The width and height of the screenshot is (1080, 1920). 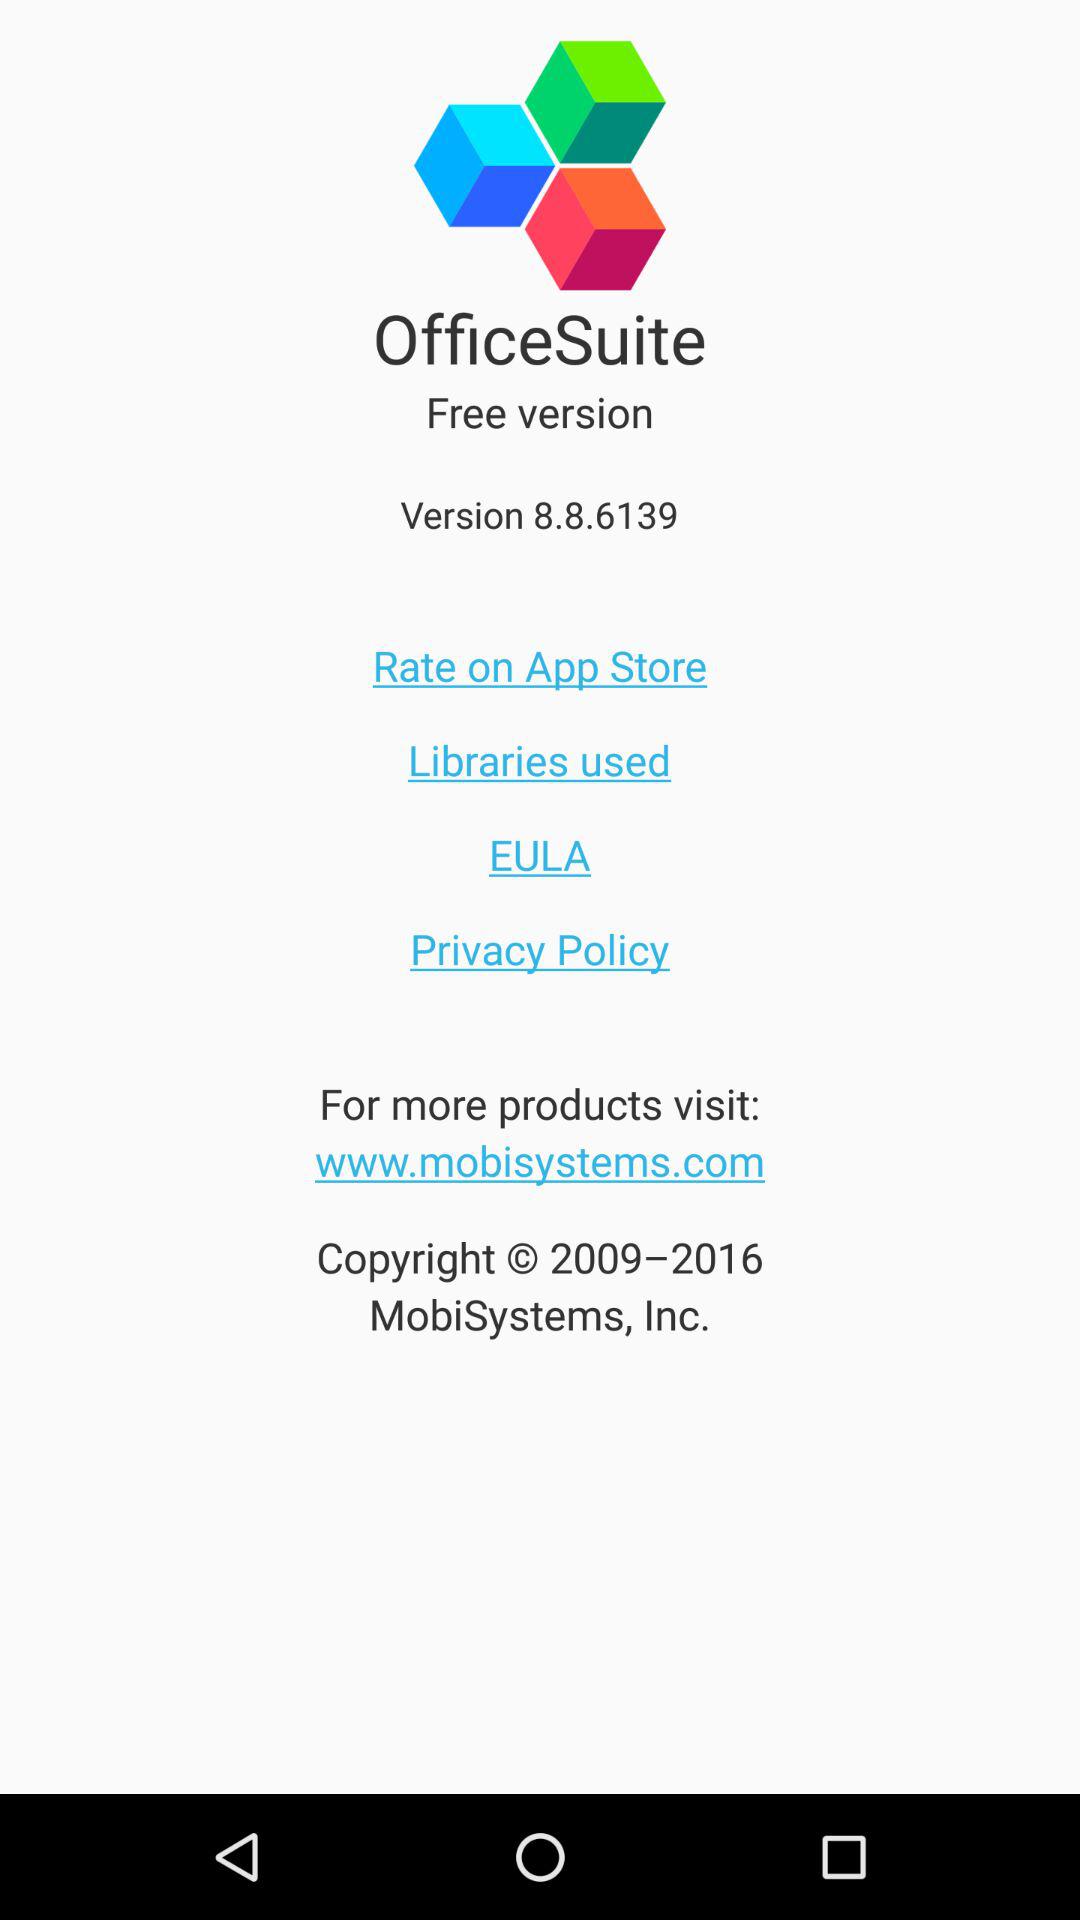 What do you see at coordinates (540, 854) in the screenshot?
I see `click eula` at bounding box center [540, 854].